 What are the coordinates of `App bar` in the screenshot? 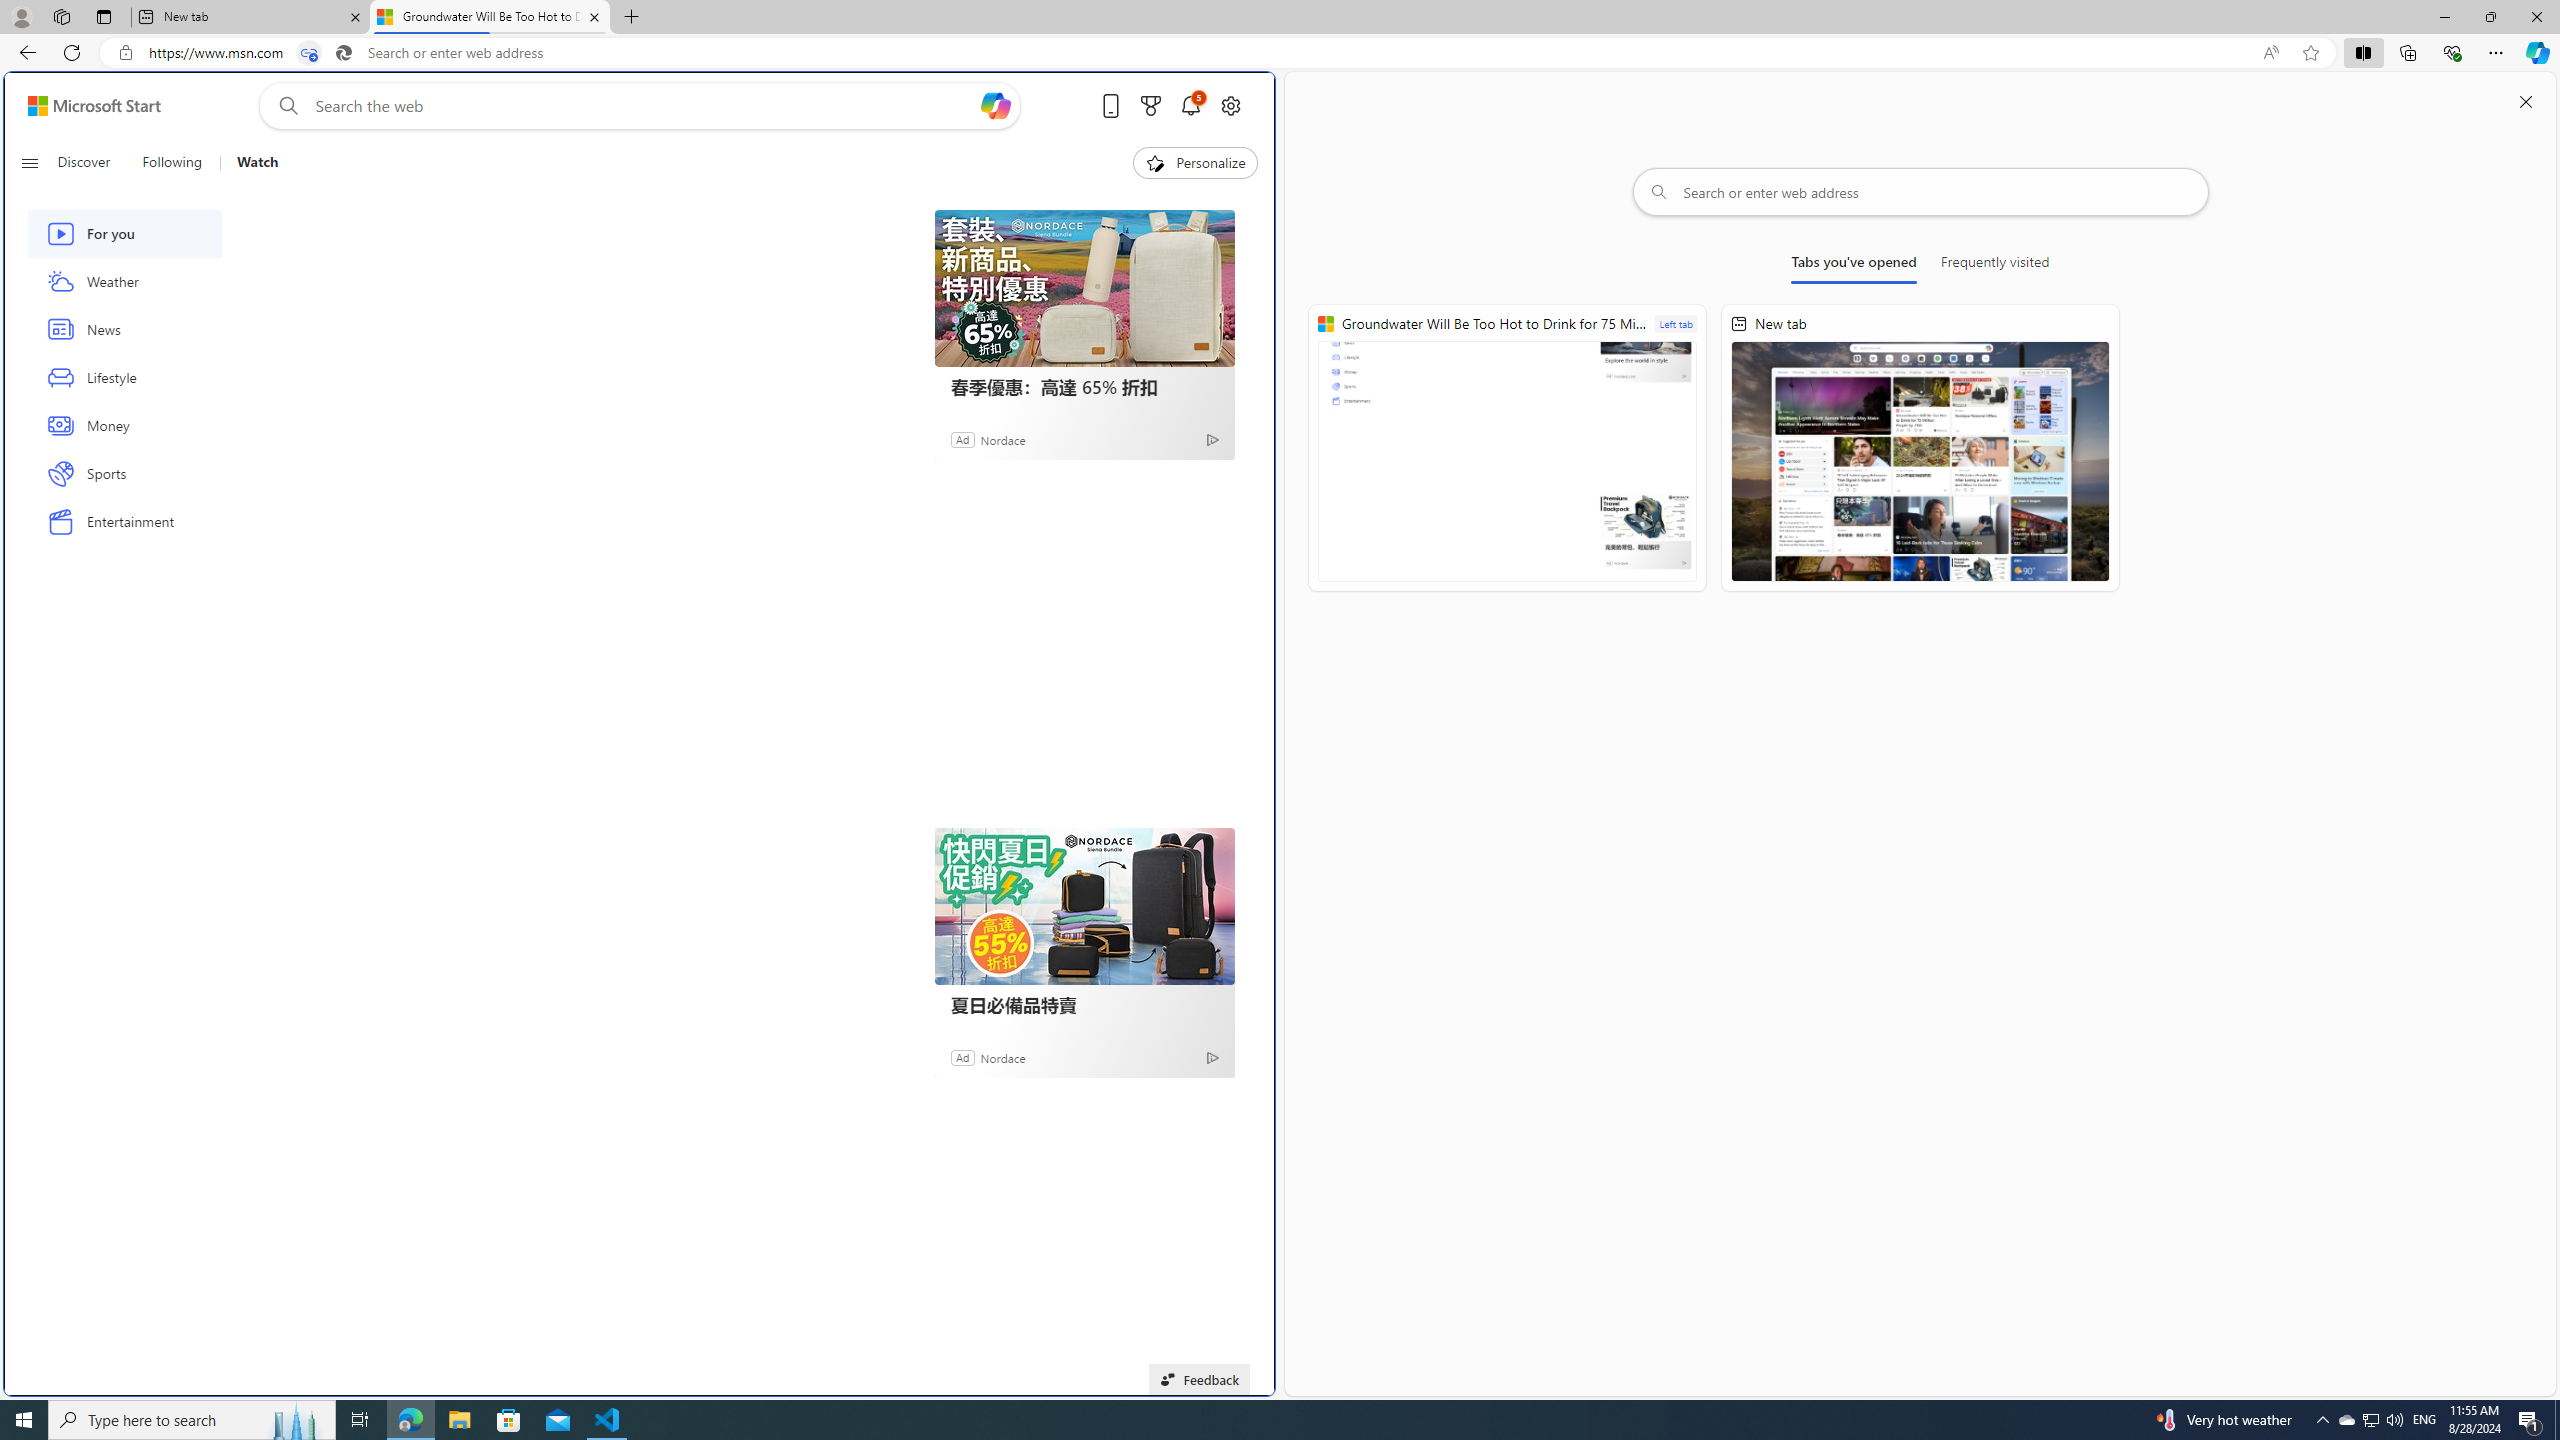 It's located at (1280, 53).